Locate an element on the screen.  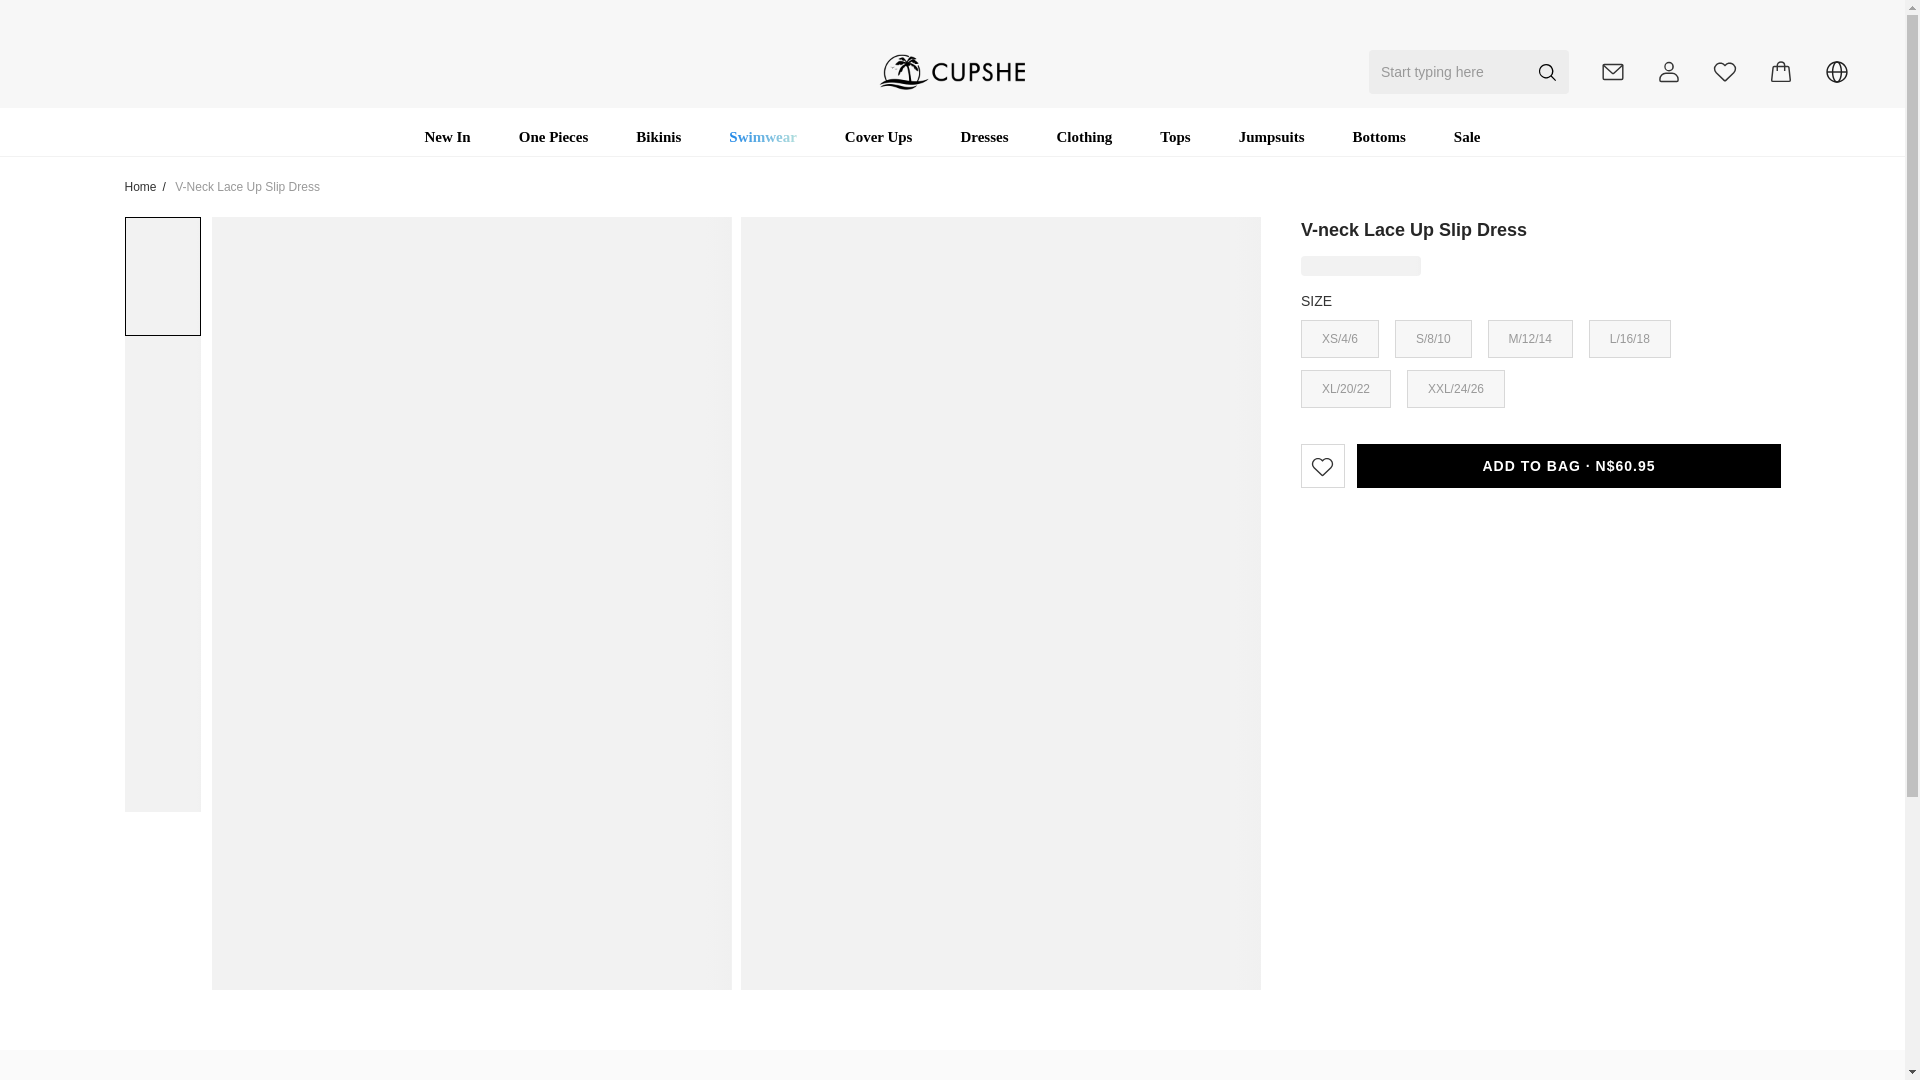
Bikinis is located at coordinates (658, 136).